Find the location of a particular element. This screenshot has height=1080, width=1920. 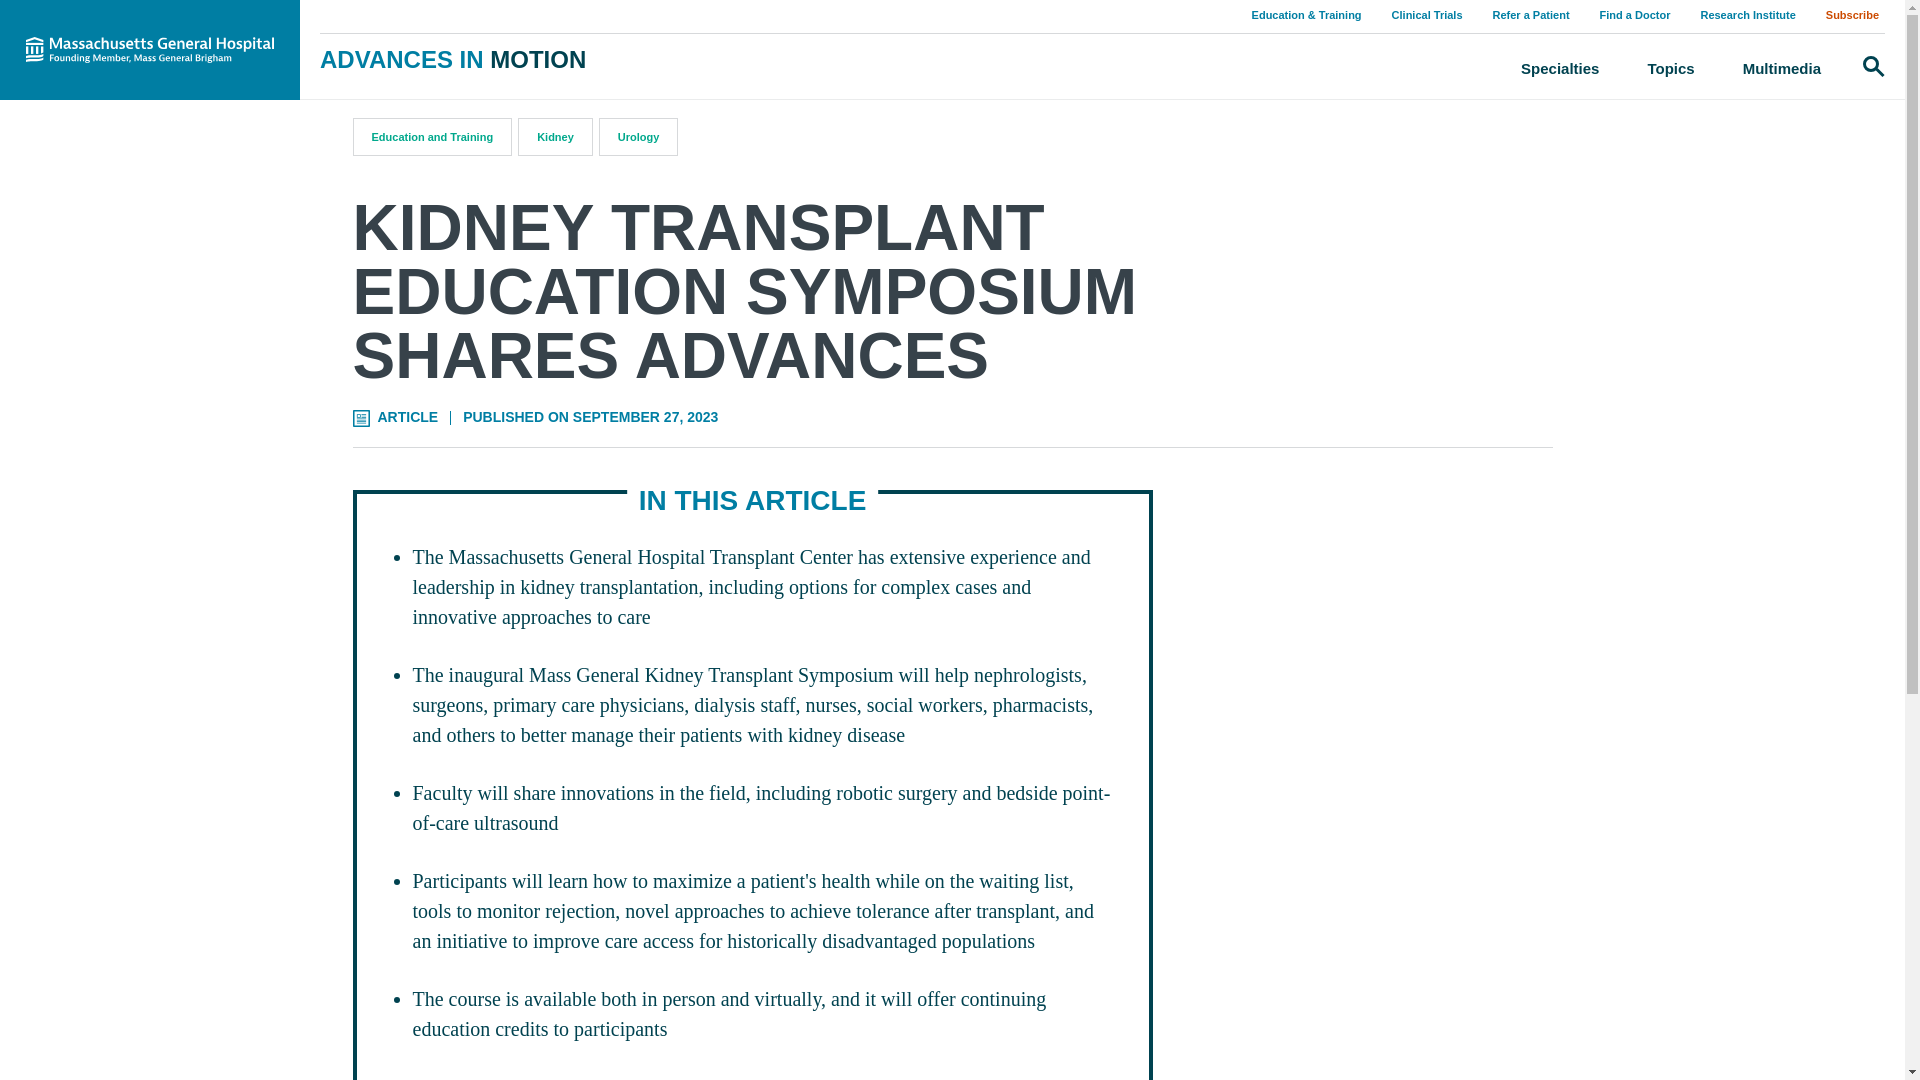

Subscribe is located at coordinates (1852, 15).